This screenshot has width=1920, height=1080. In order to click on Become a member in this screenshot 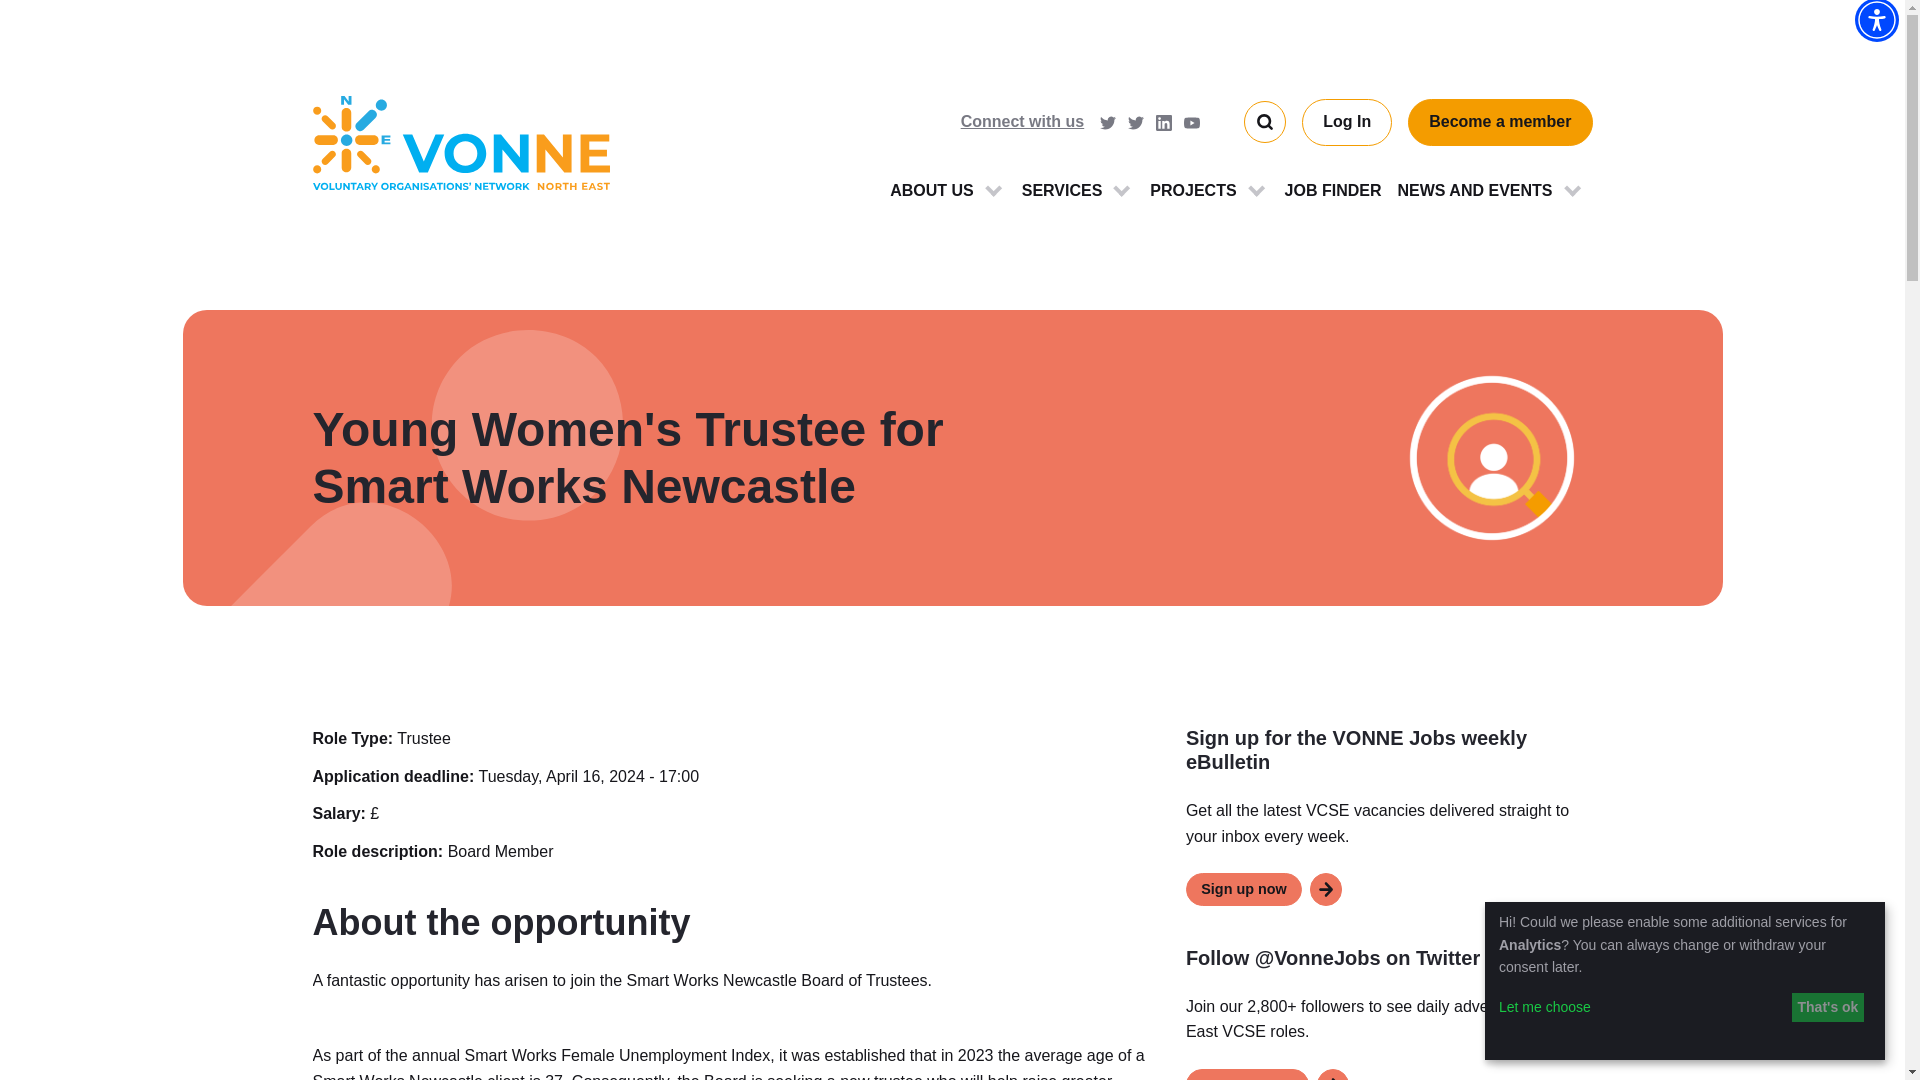, I will do `click(1499, 122)`.